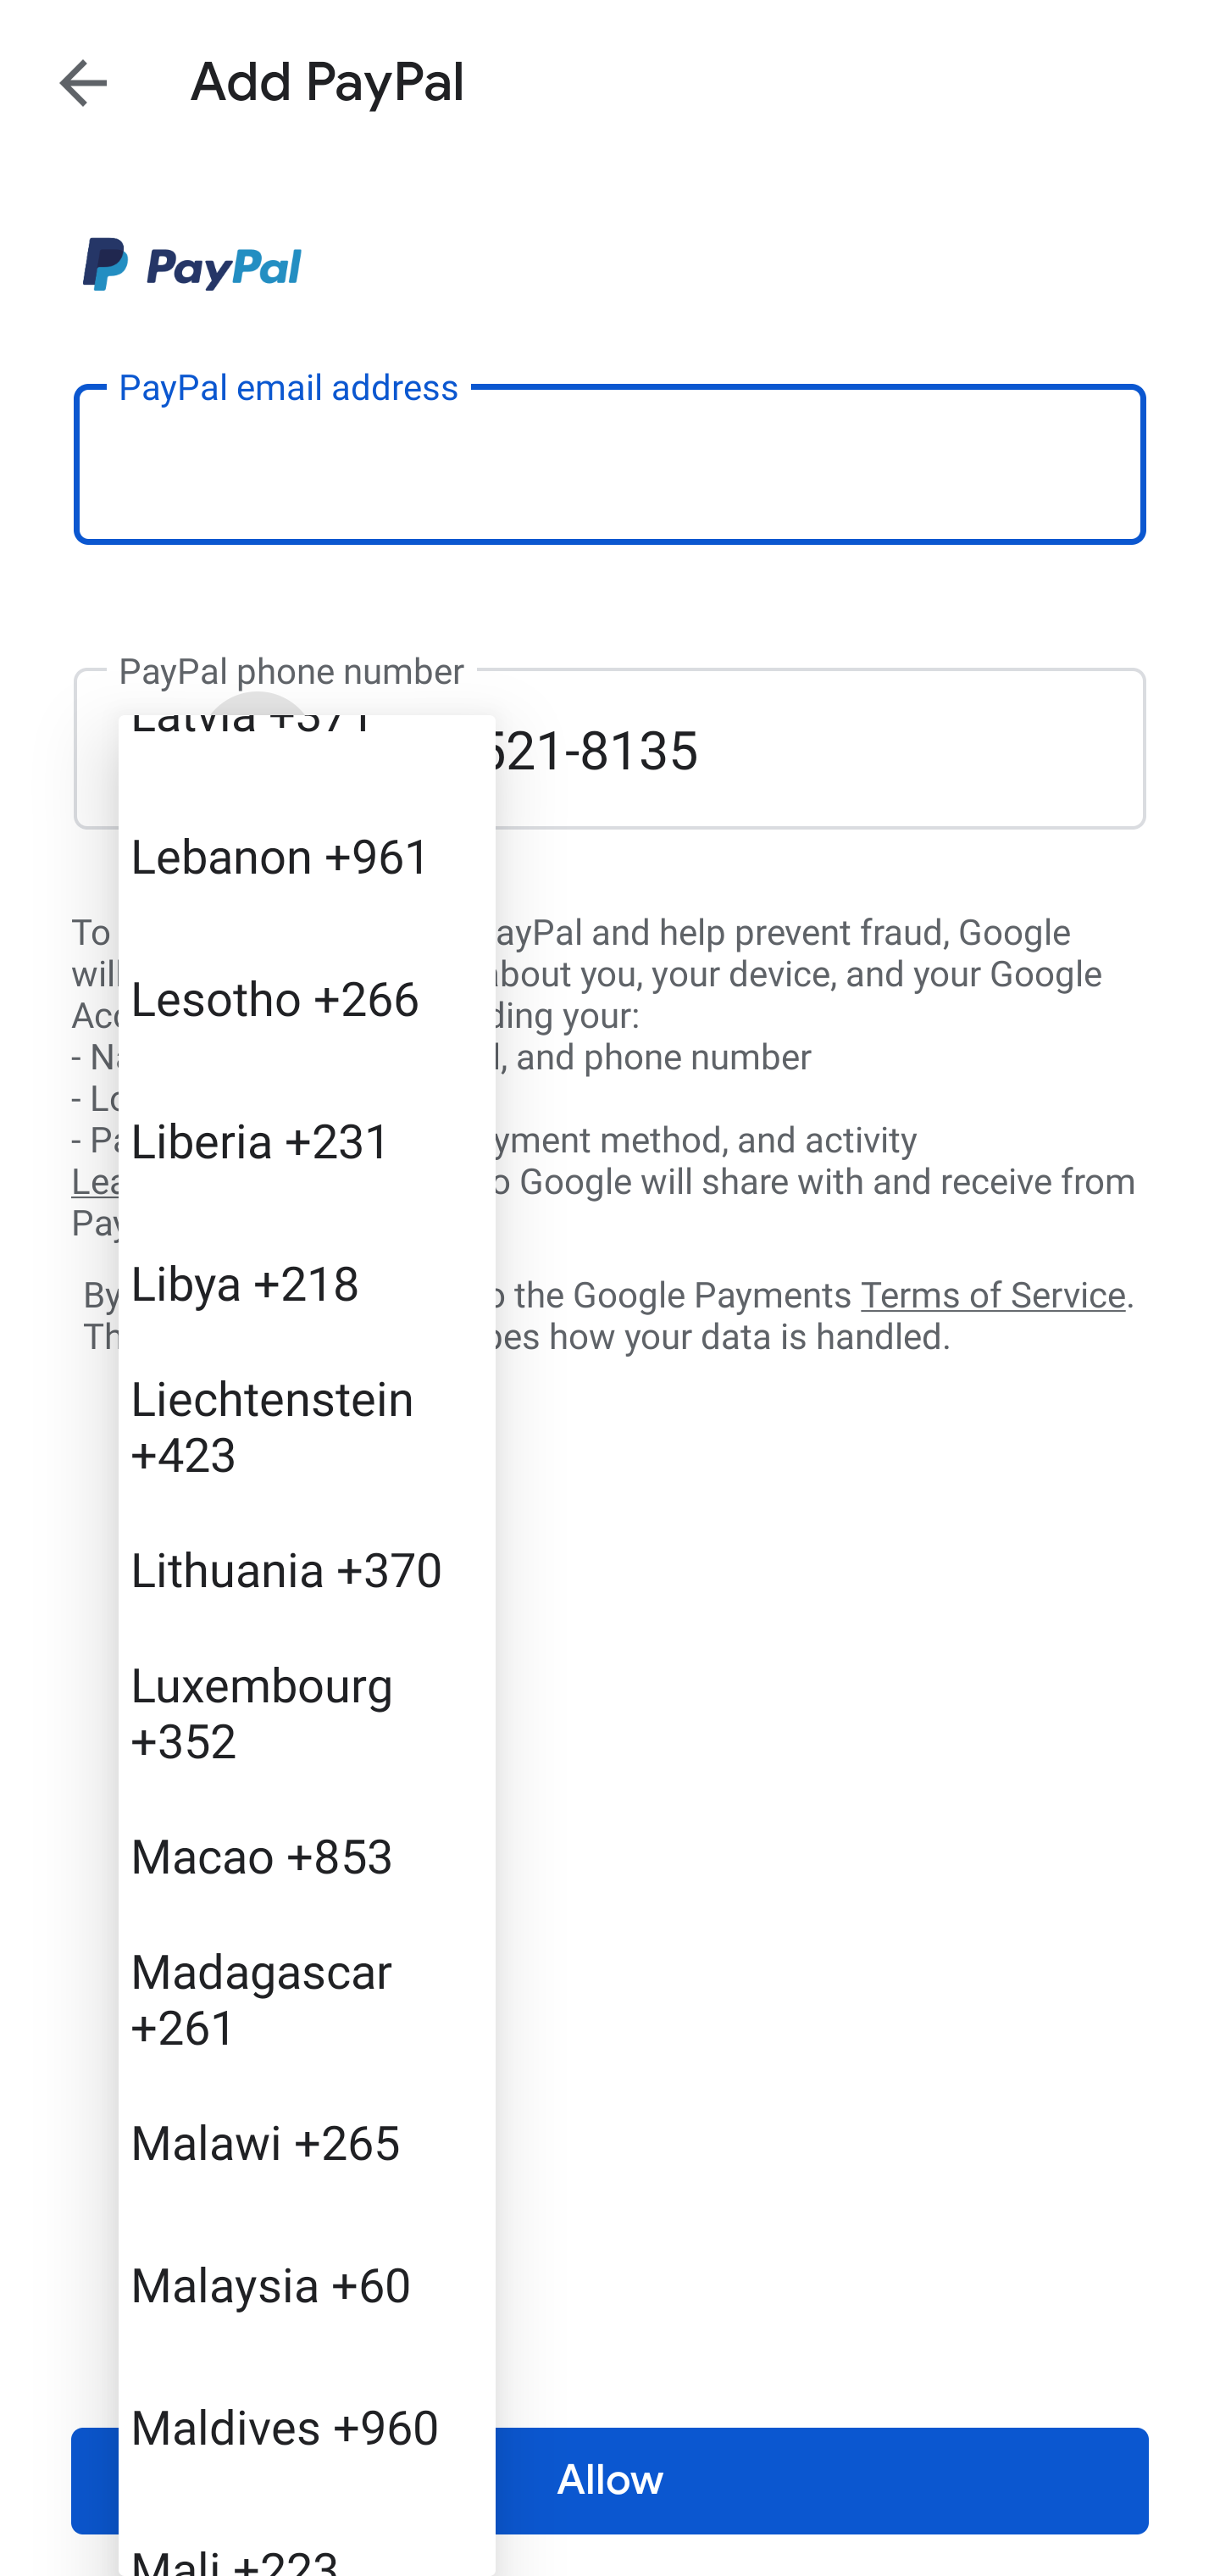  Describe the element at coordinates (307, 1712) in the screenshot. I see `Luxembourg +352` at that location.